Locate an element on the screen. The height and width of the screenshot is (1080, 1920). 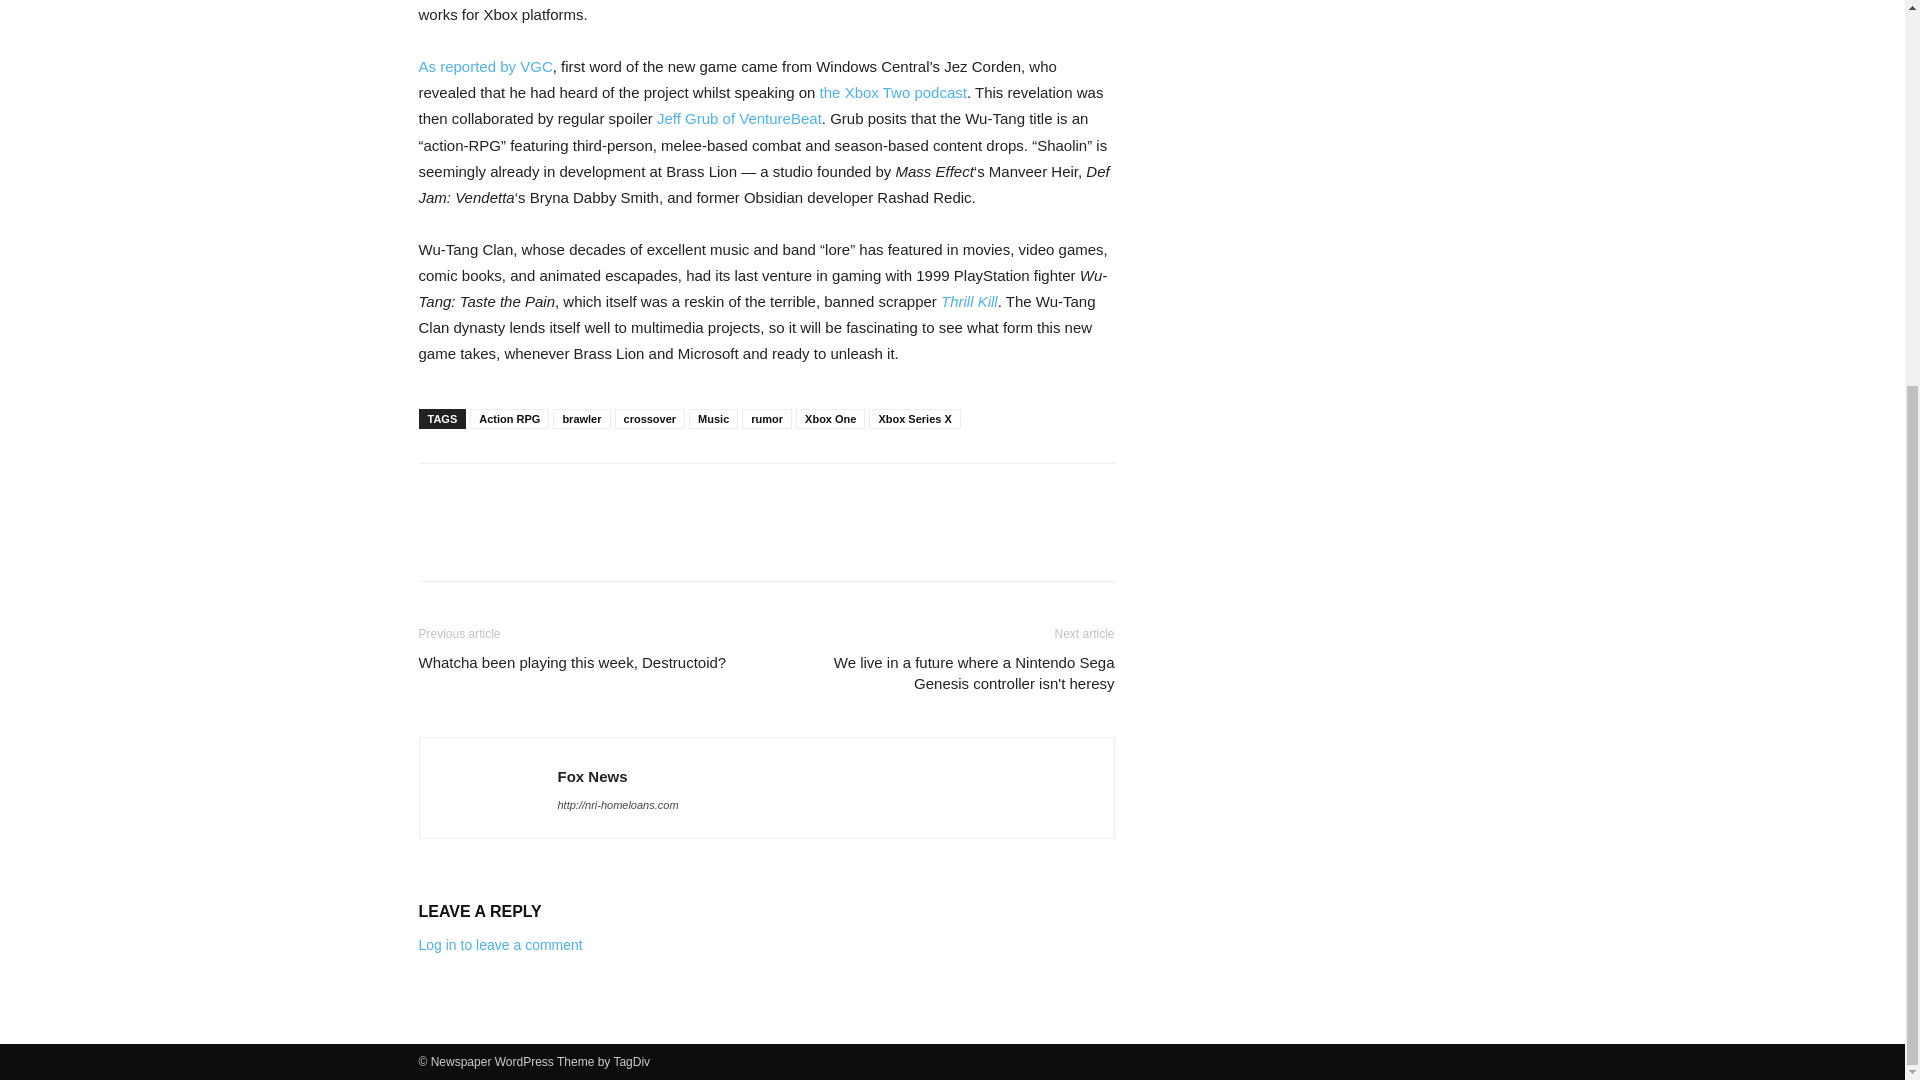
rumor is located at coordinates (766, 418).